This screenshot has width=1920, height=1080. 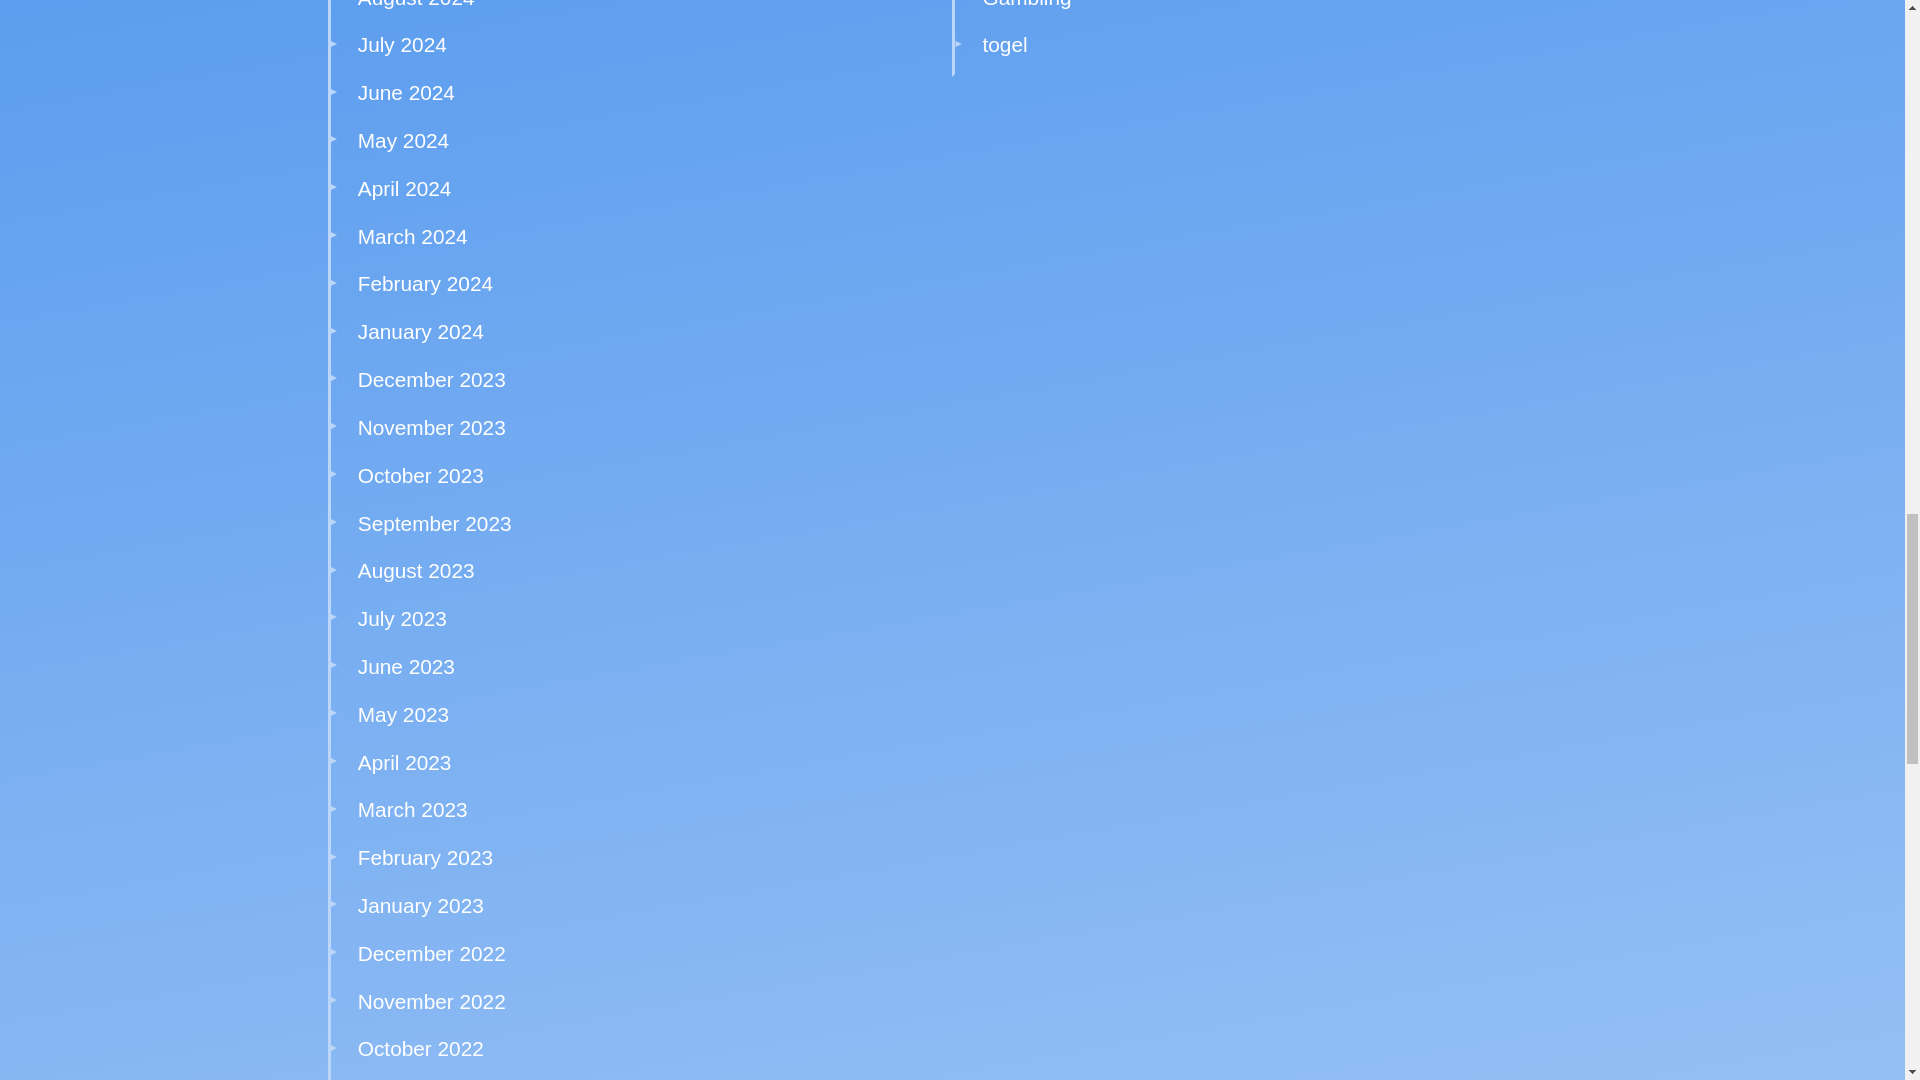 I want to click on January 2023, so click(x=420, y=905).